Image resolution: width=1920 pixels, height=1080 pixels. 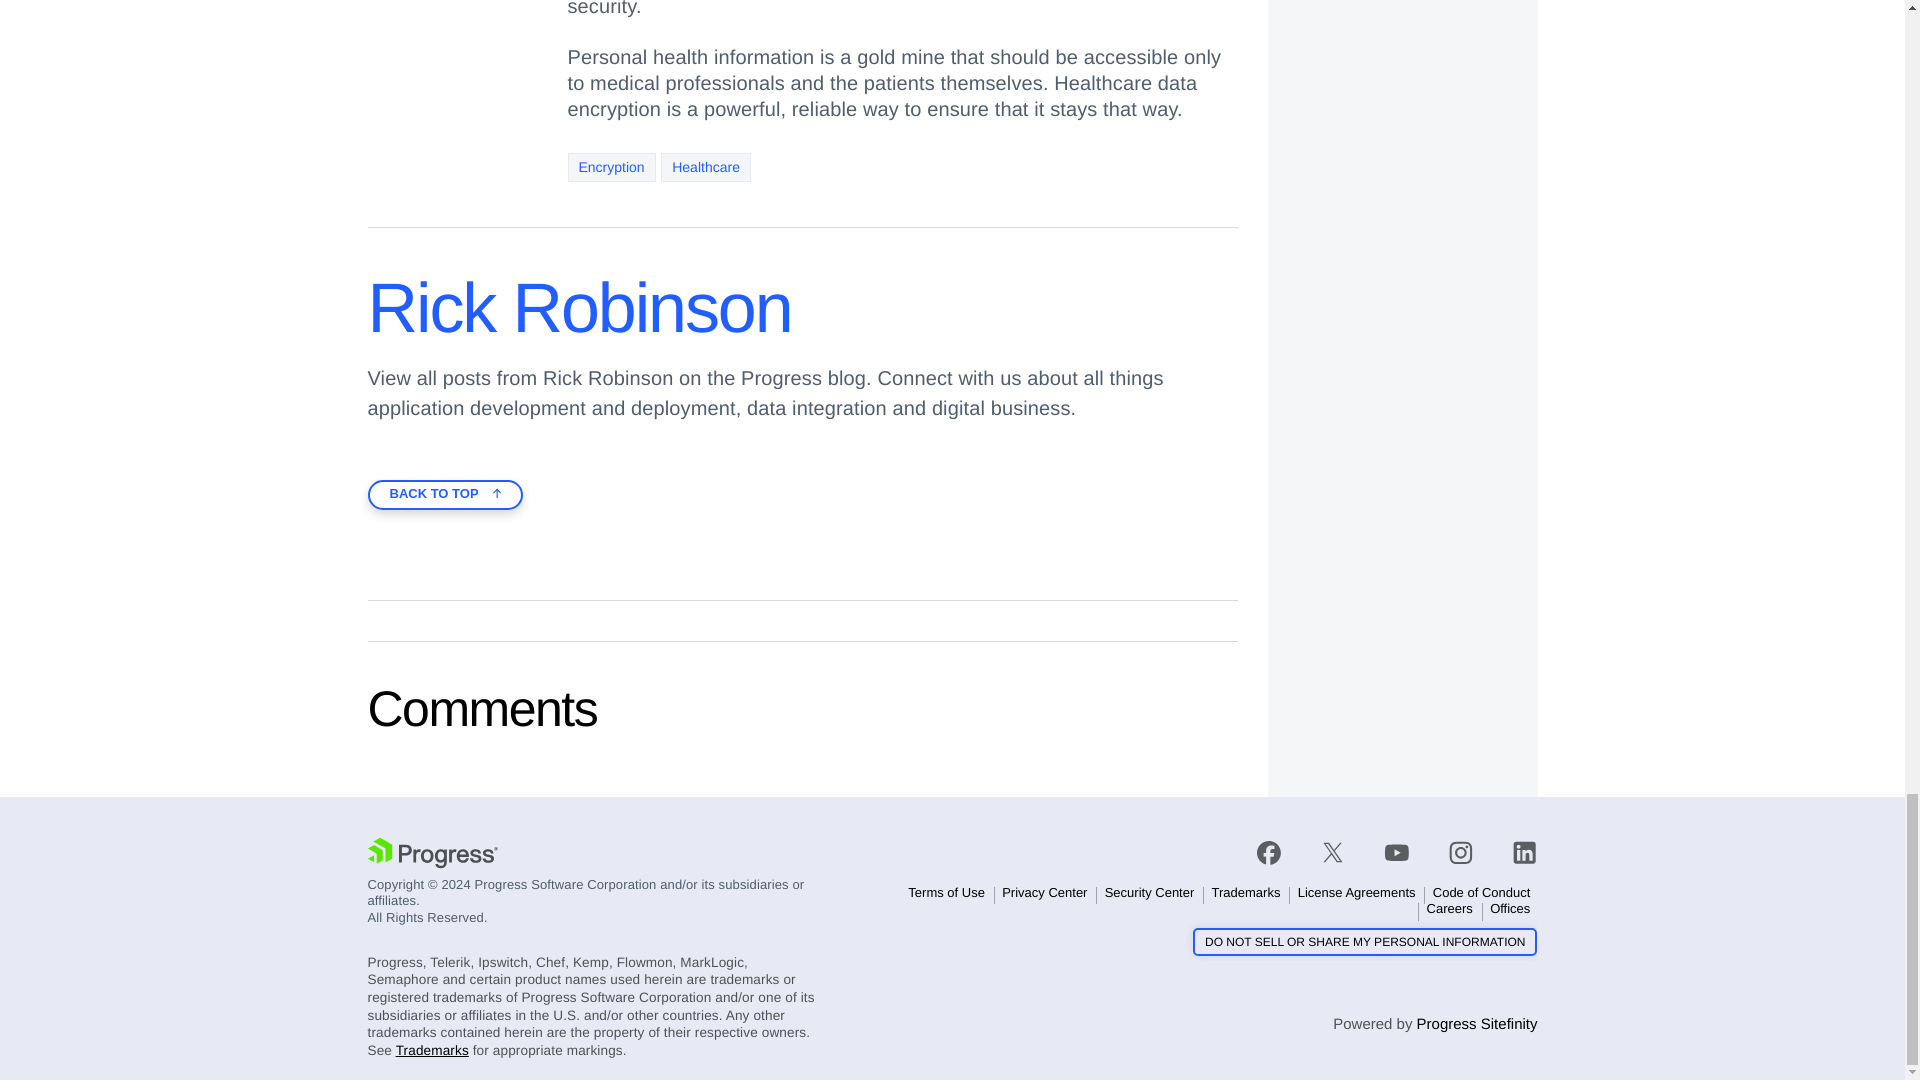 I want to click on Instagram, so click(x=1460, y=853).